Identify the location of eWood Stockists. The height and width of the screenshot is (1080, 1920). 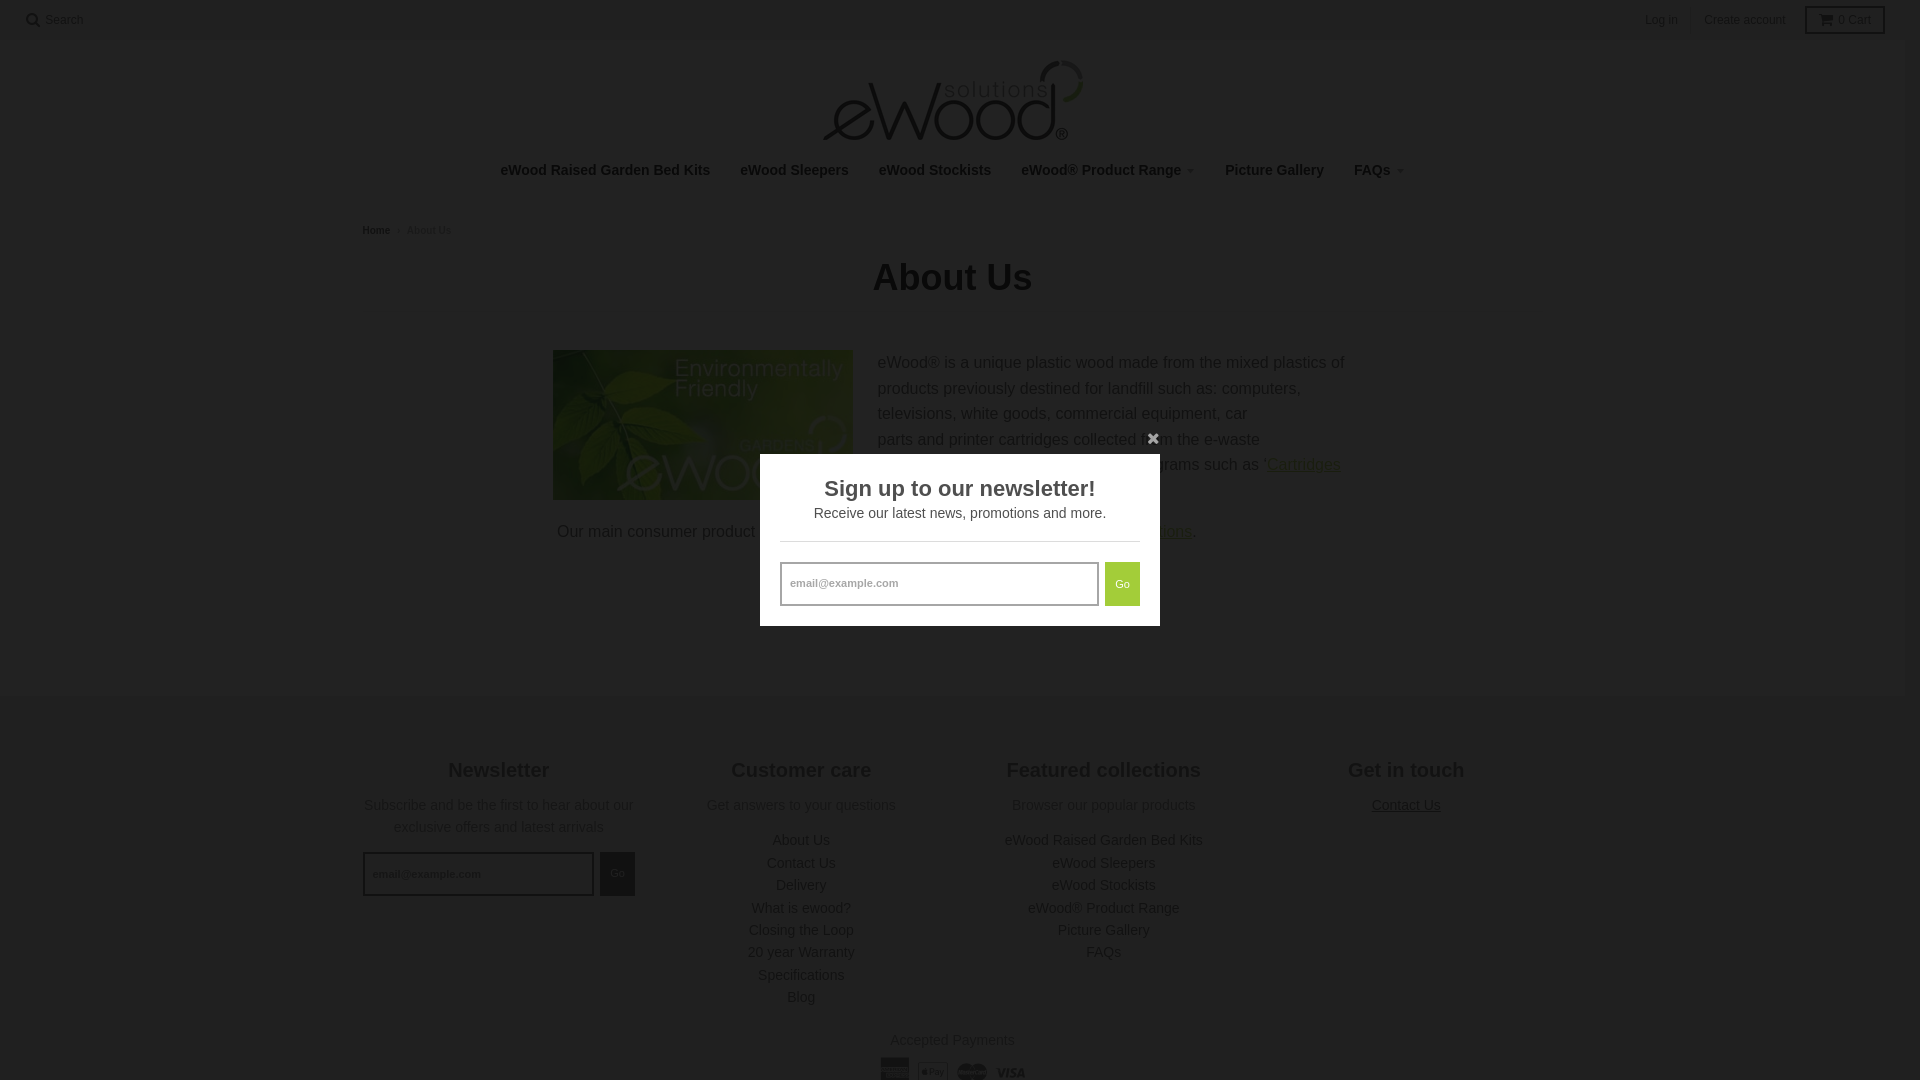
(936, 170).